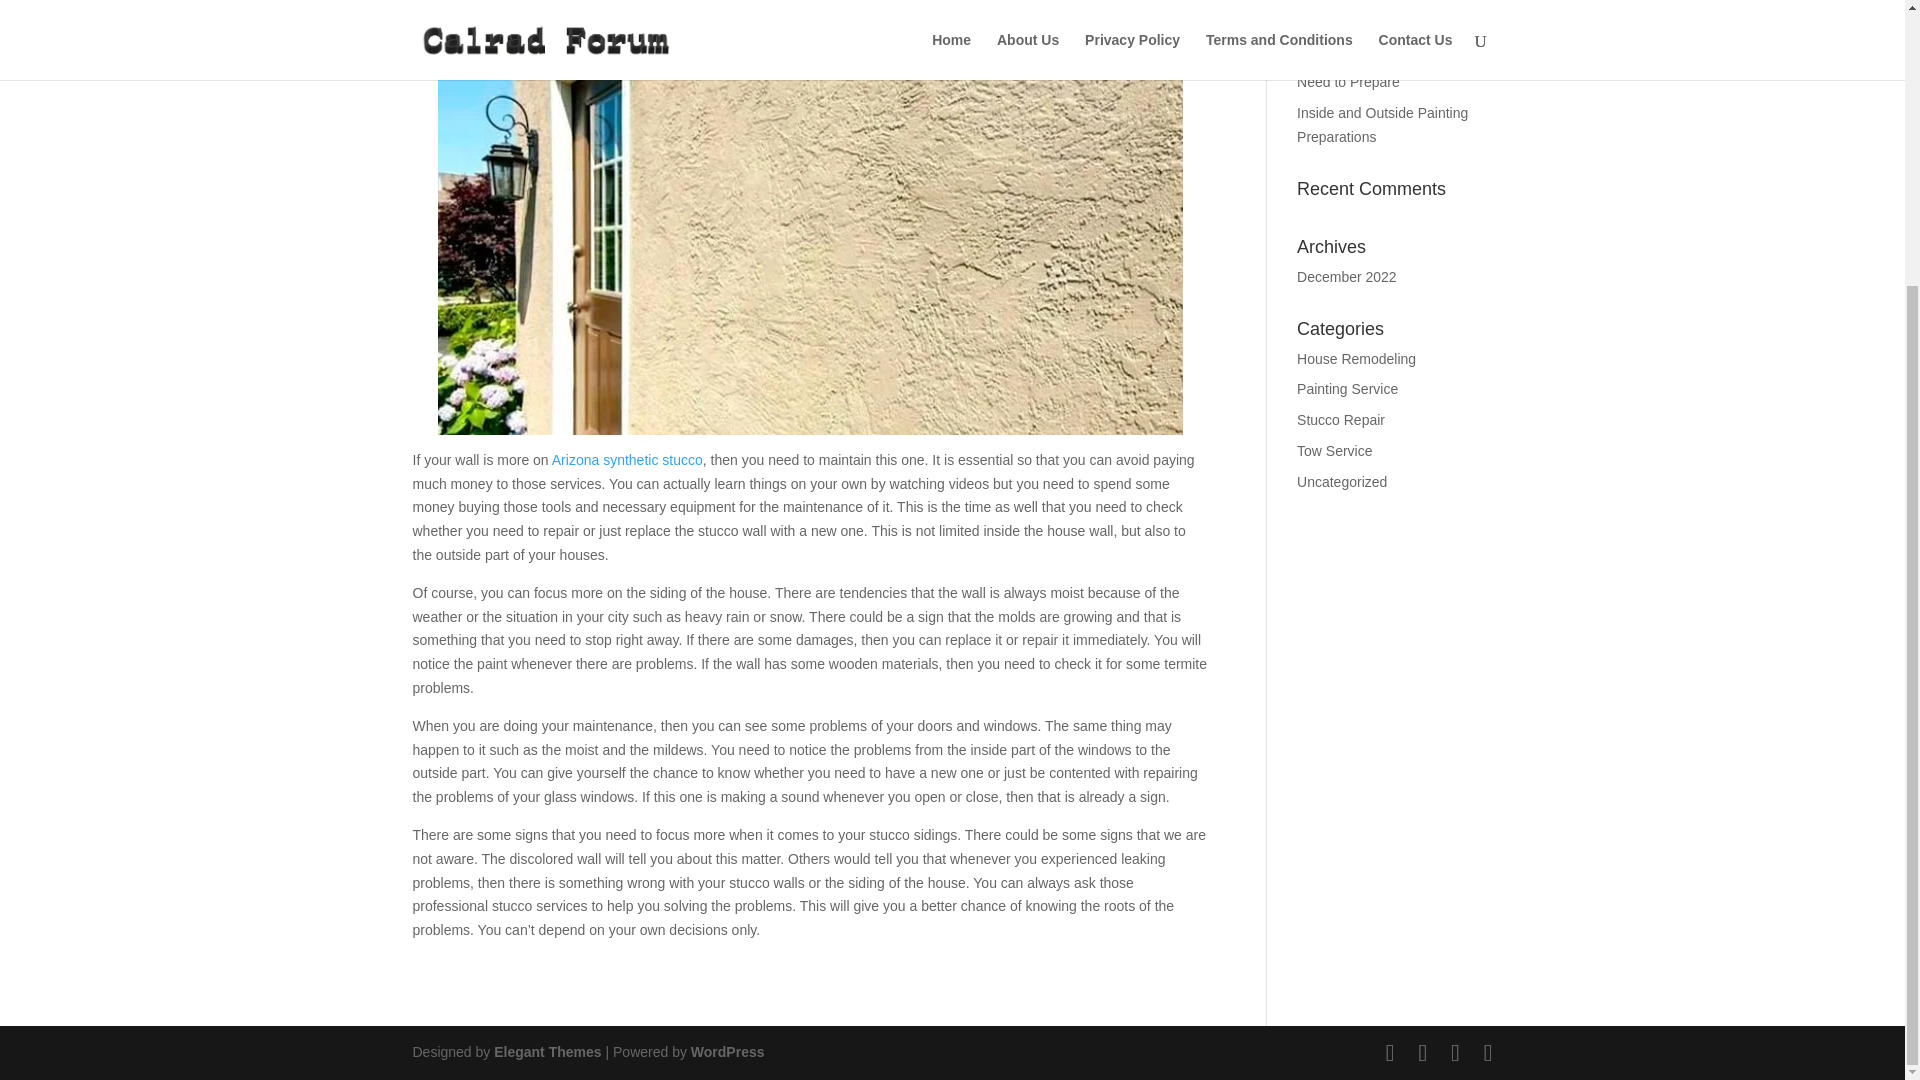 Image resolution: width=1920 pixels, height=1080 pixels. What do you see at coordinates (1347, 389) in the screenshot?
I see `Painting Service` at bounding box center [1347, 389].